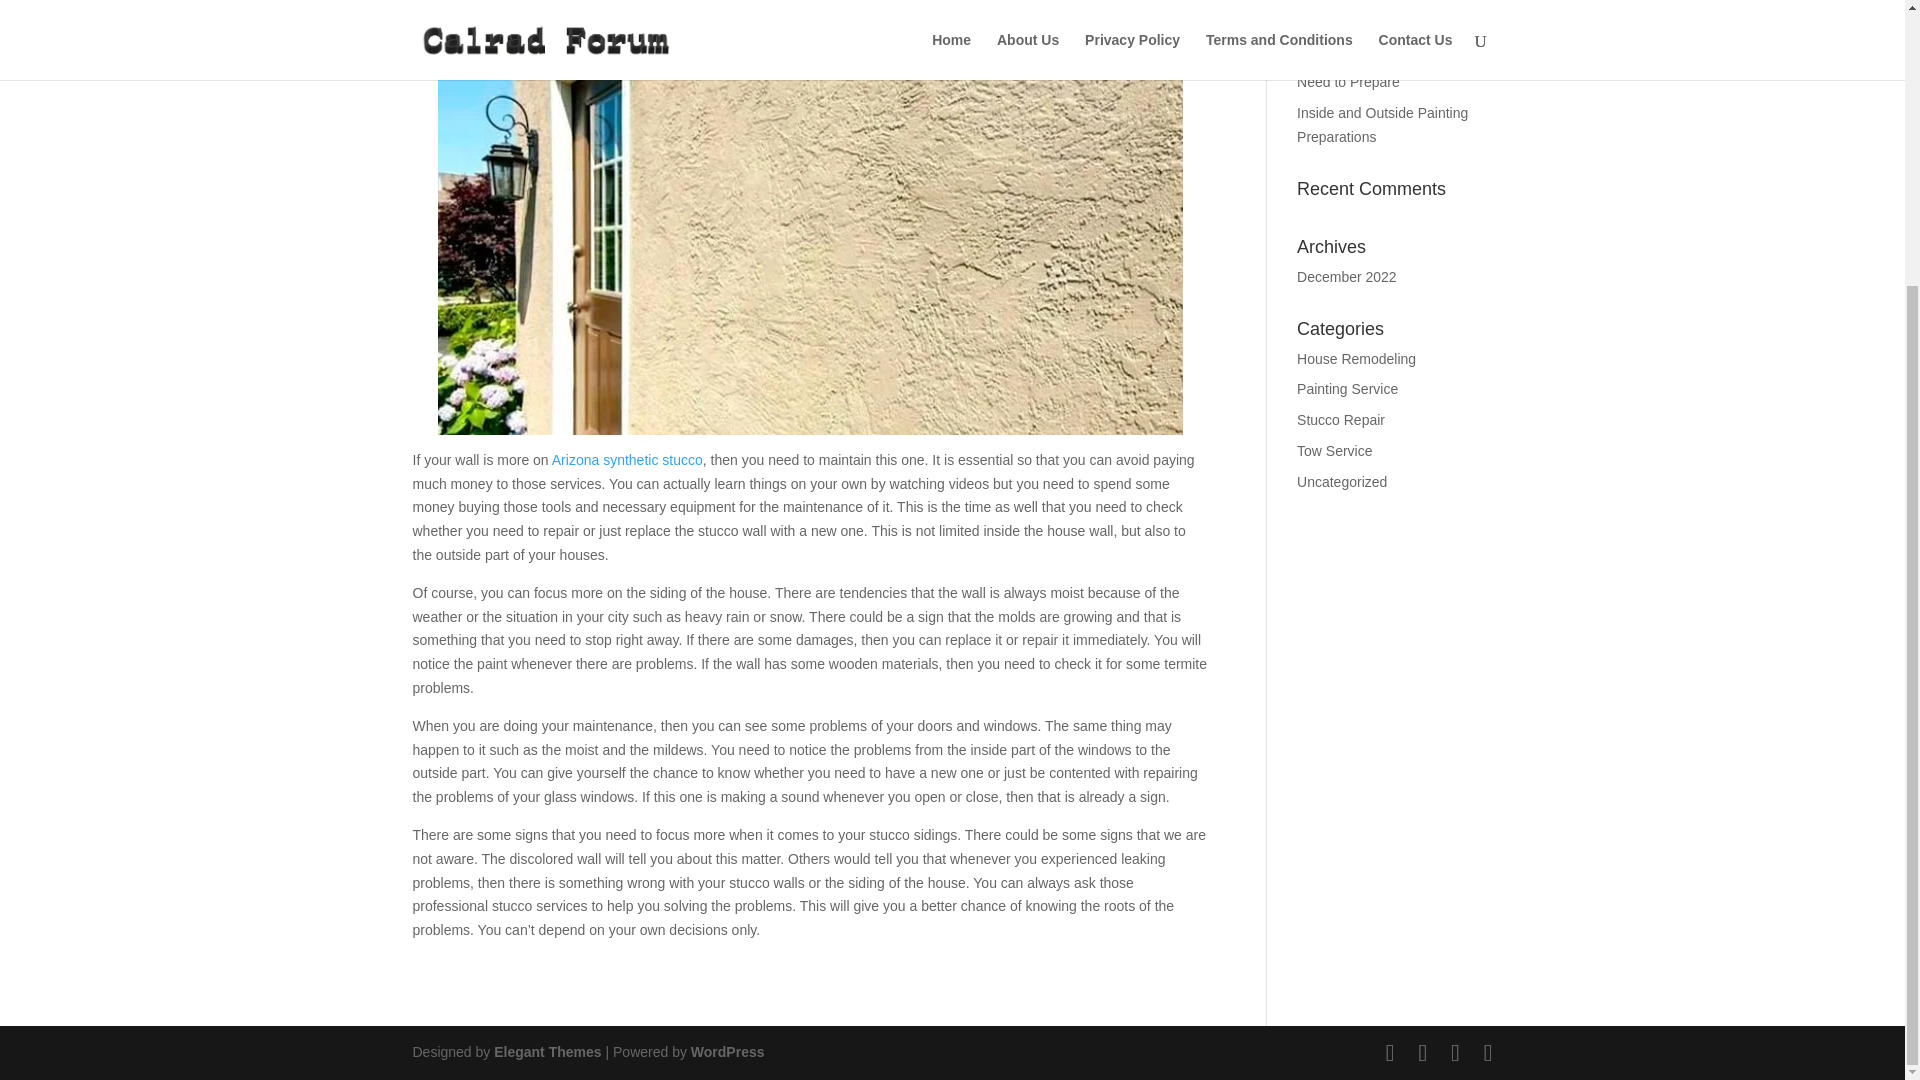 Image resolution: width=1920 pixels, height=1080 pixels. What do you see at coordinates (1347, 389) in the screenshot?
I see `Painting Service` at bounding box center [1347, 389].